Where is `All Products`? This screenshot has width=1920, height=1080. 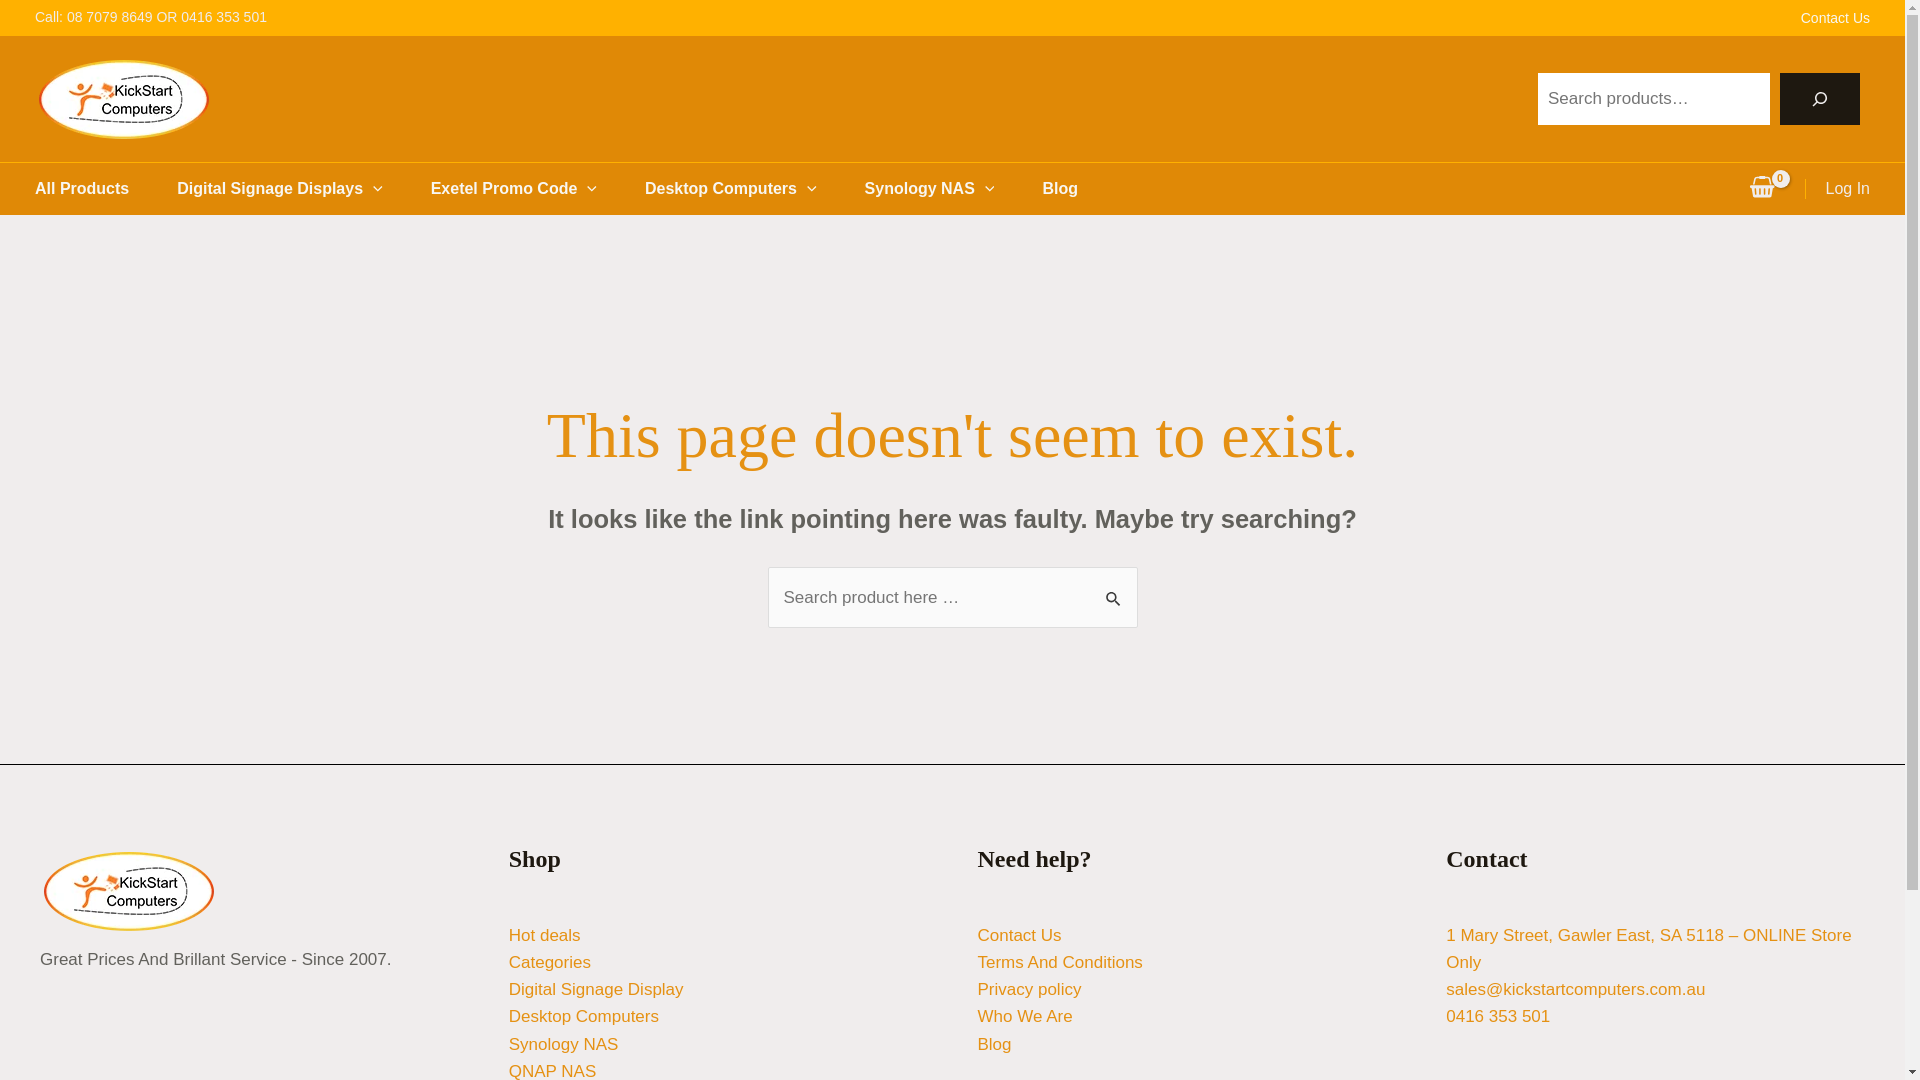
All Products is located at coordinates (106, 189).